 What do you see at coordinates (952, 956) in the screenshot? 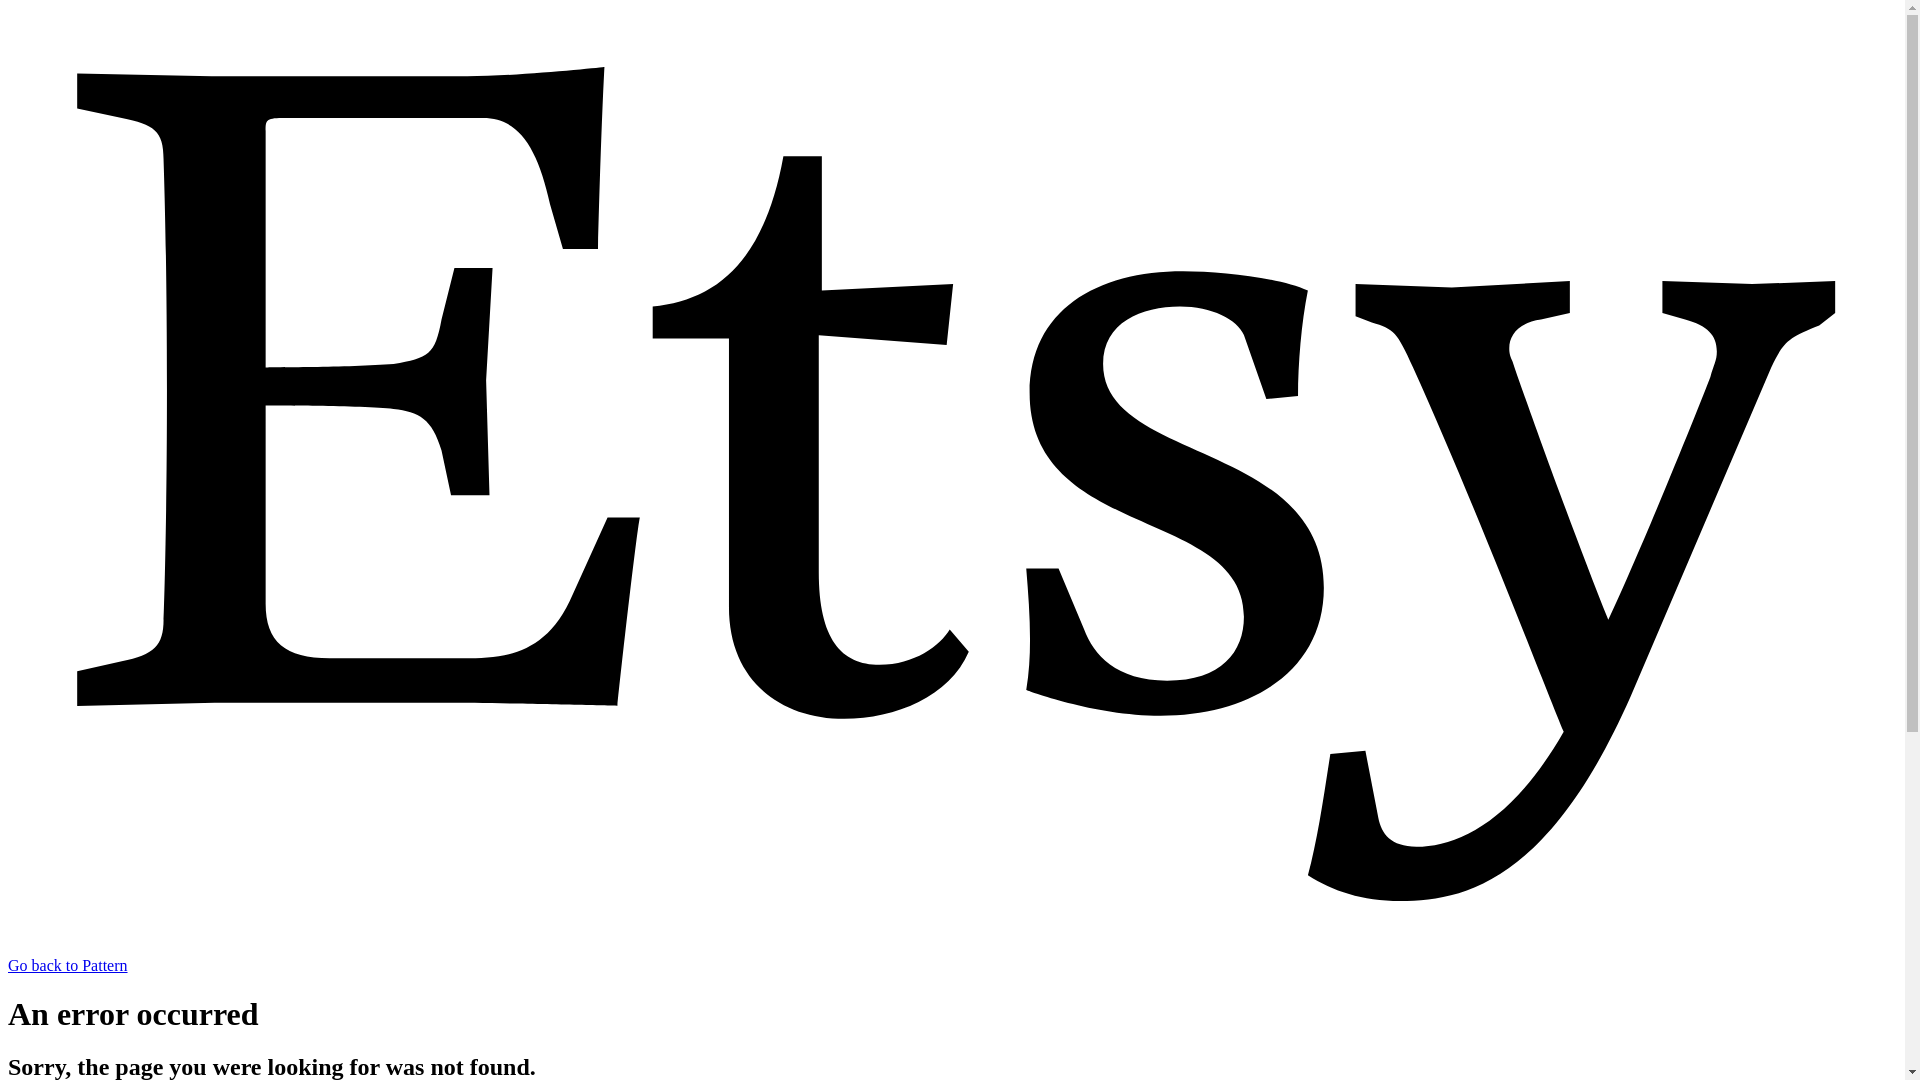
I see `Go back to Pattern` at bounding box center [952, 956].